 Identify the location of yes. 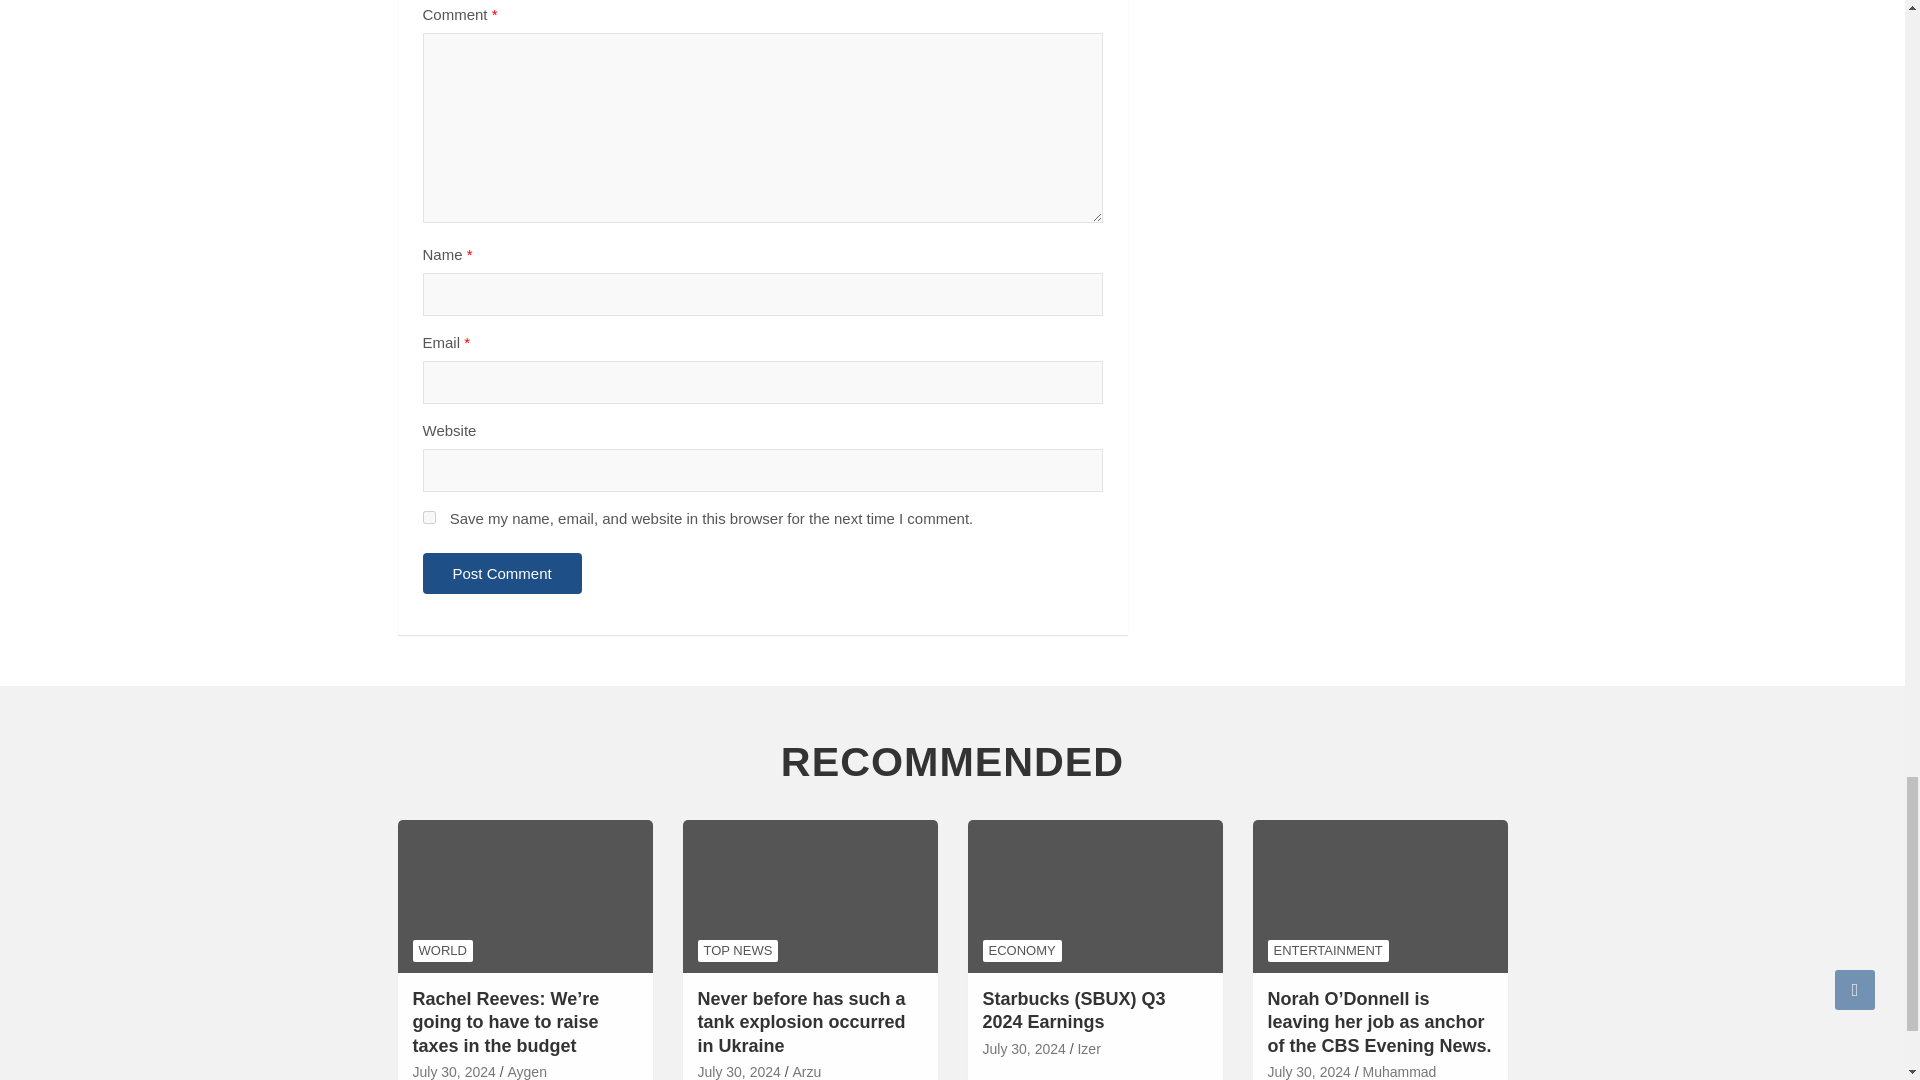
(428, 516).